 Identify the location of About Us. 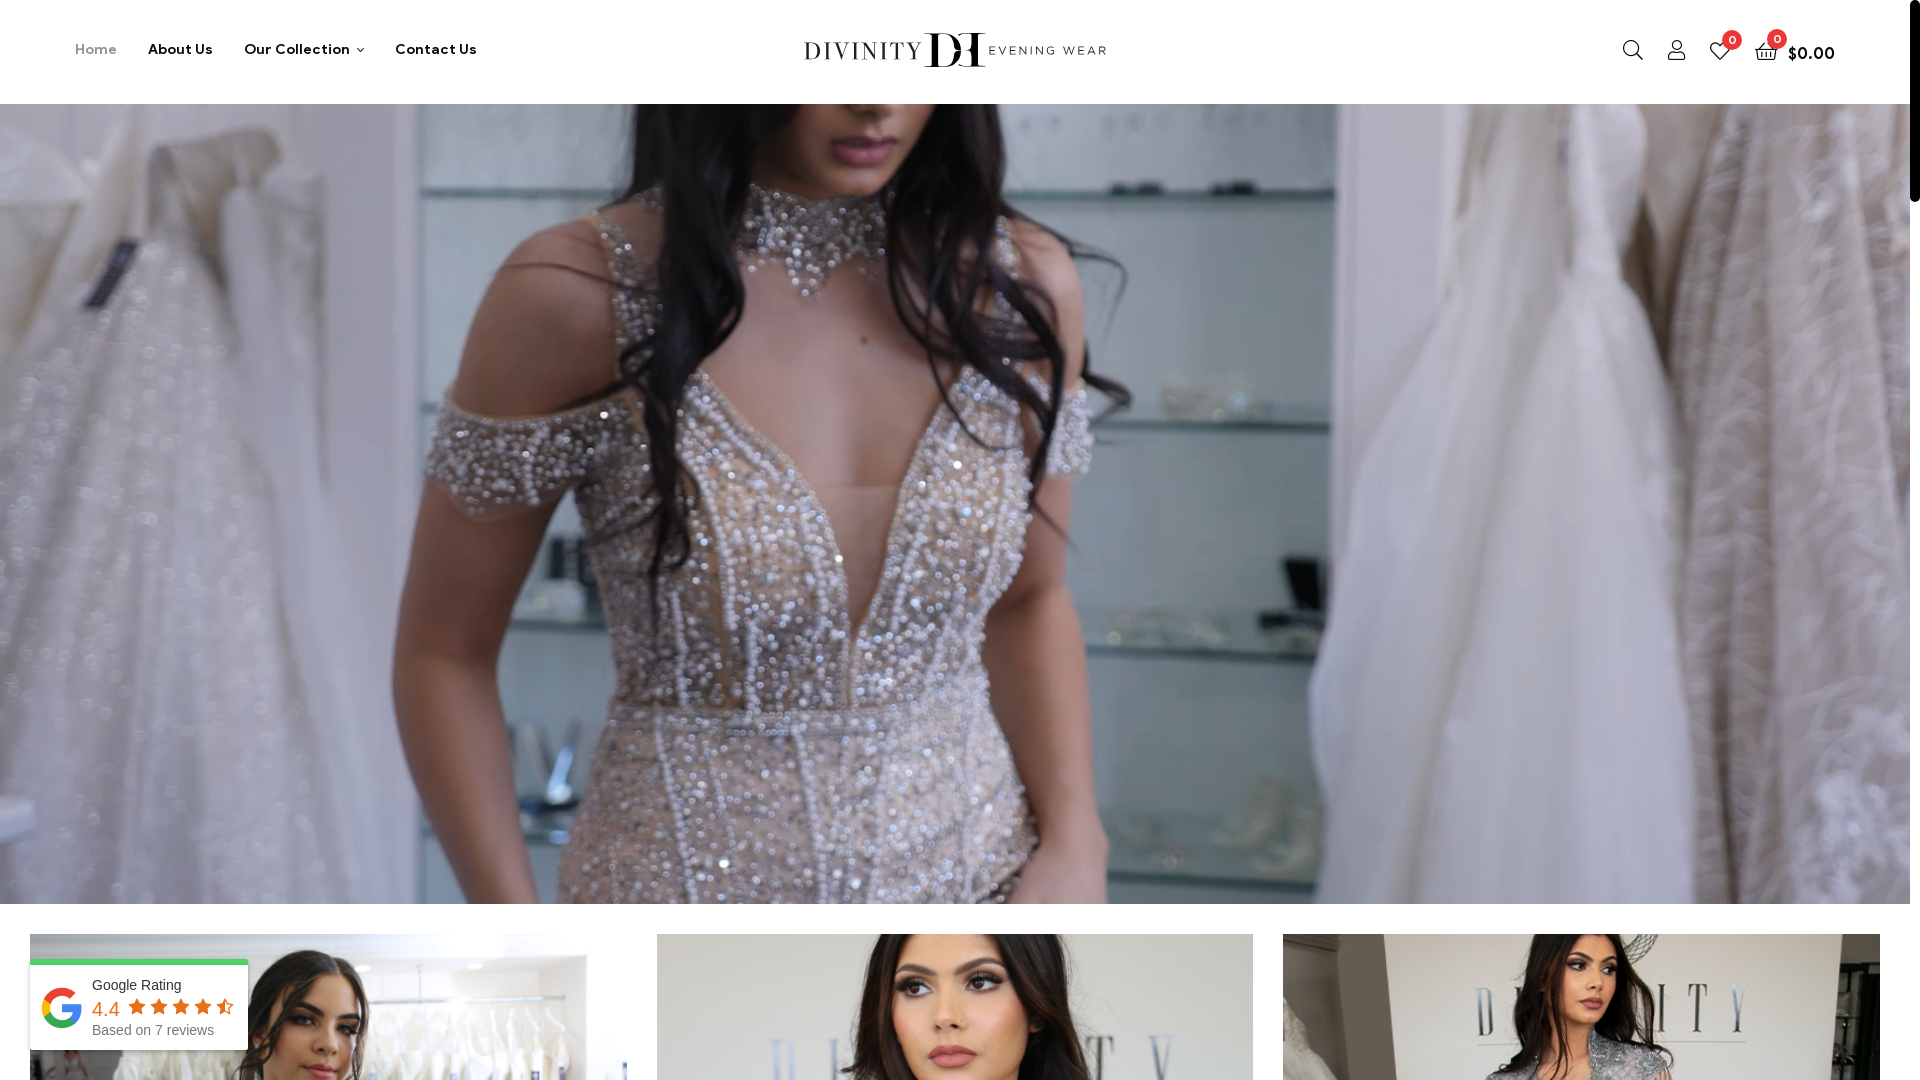
(180, 50).